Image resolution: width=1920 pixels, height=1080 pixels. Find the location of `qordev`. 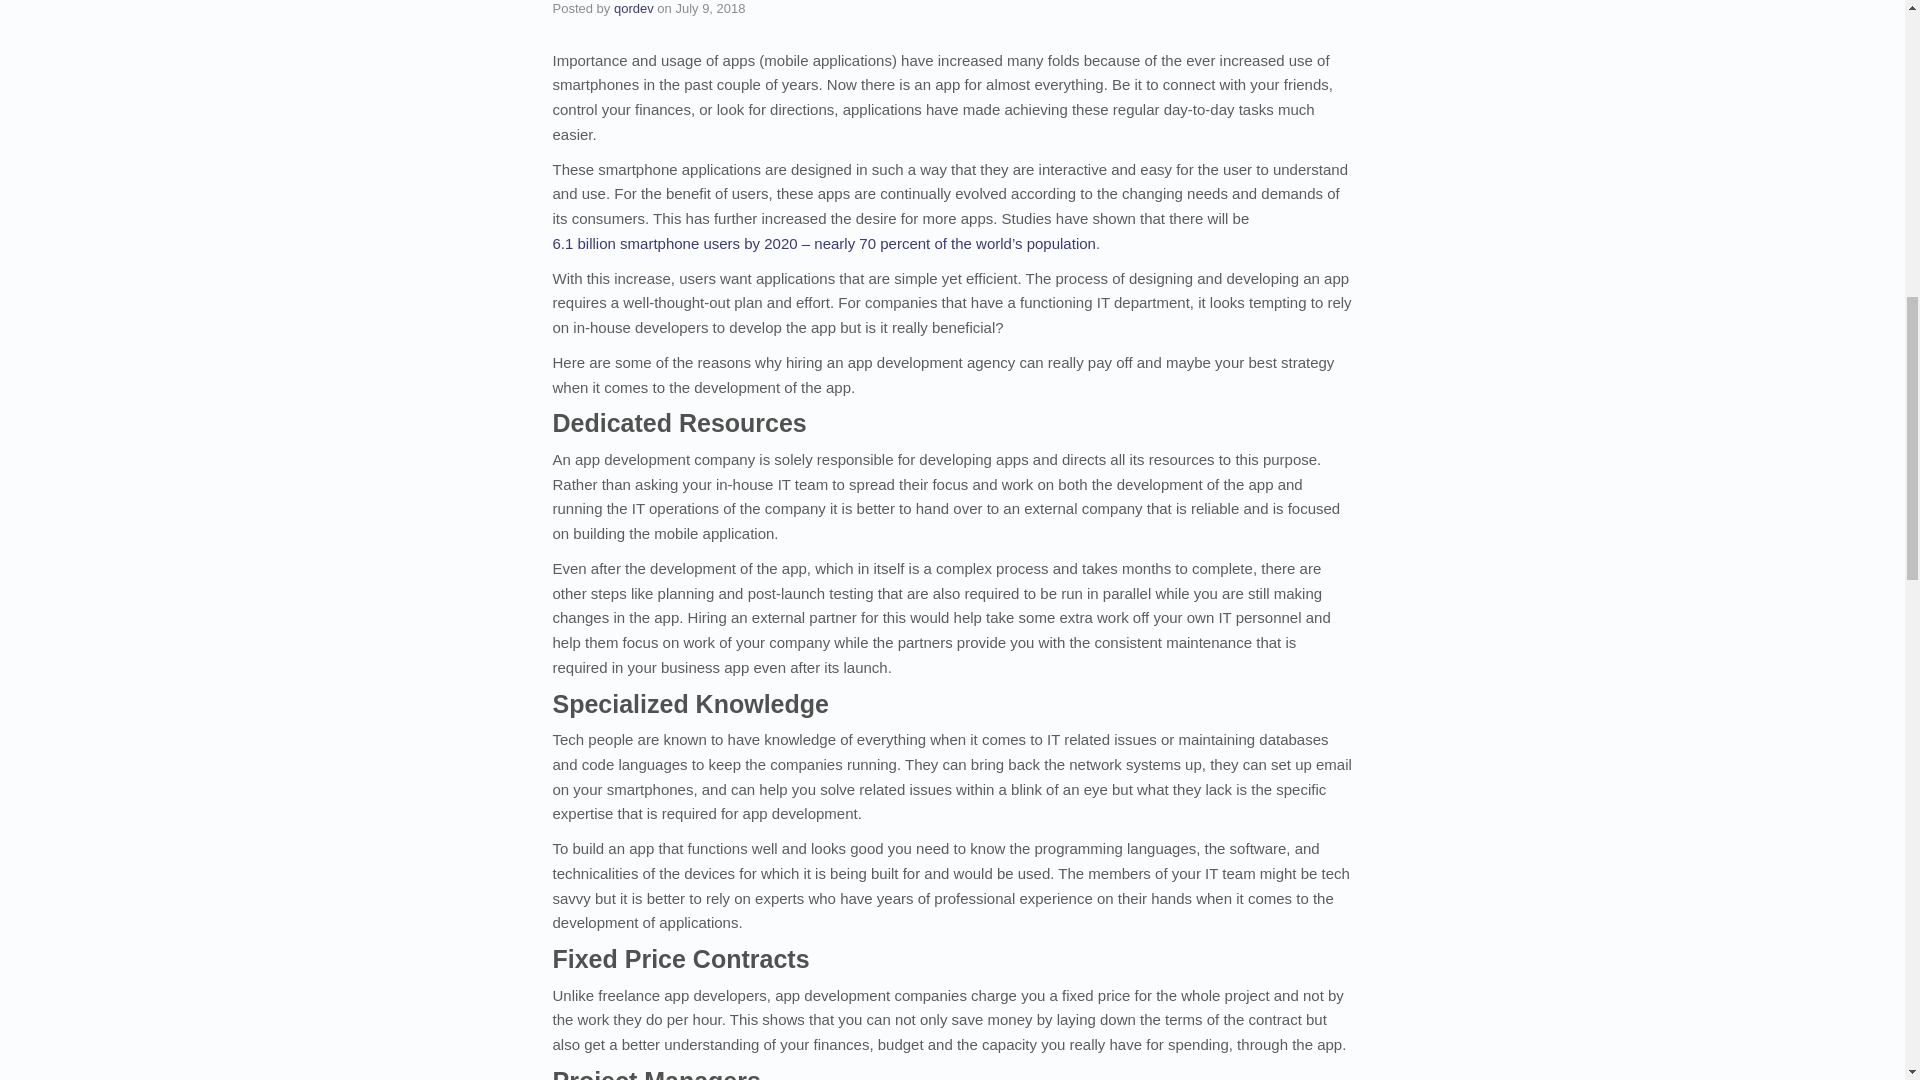

qordev is located at coordinates (634, 8).